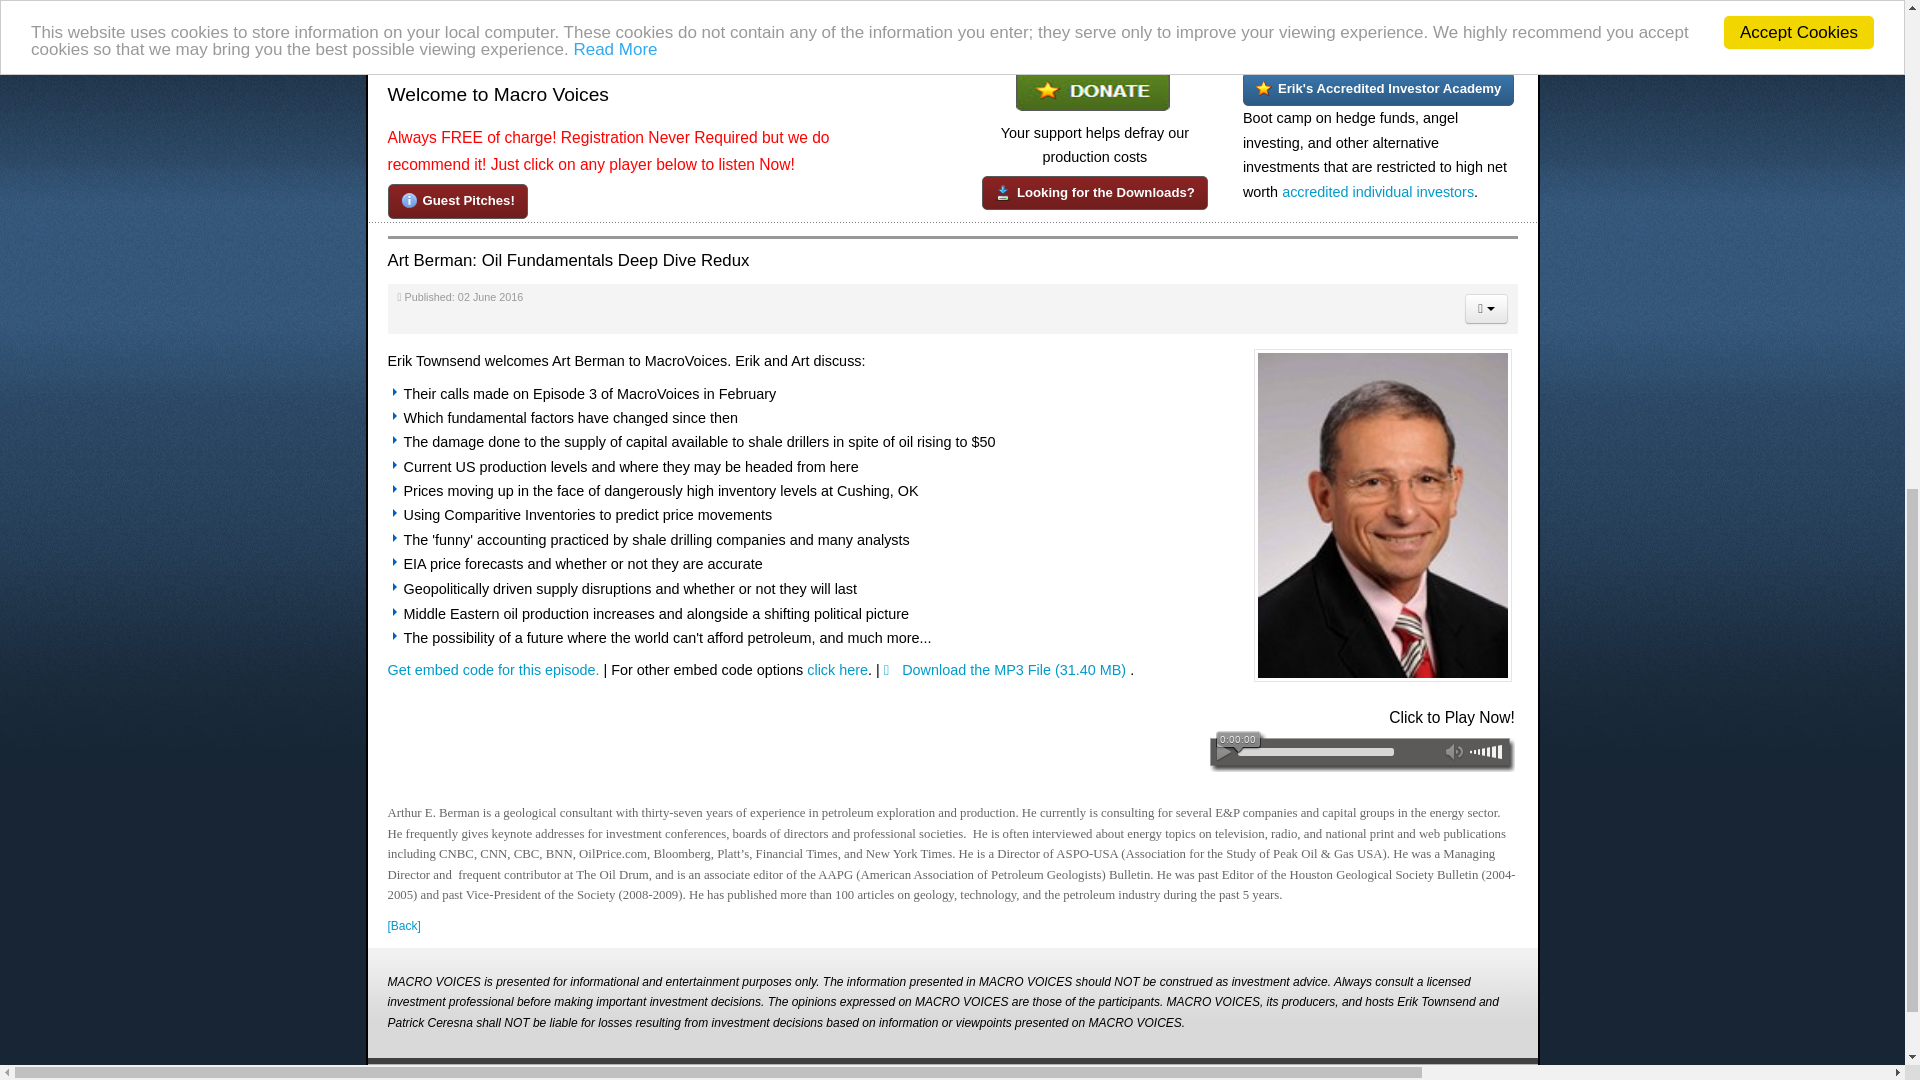 Image resolution: width=1920 pixels, height=1080 pixels. Describe the element at coordinates (1094, 192) in the screenshot. I see `Looking for the Downloads?` at that location.